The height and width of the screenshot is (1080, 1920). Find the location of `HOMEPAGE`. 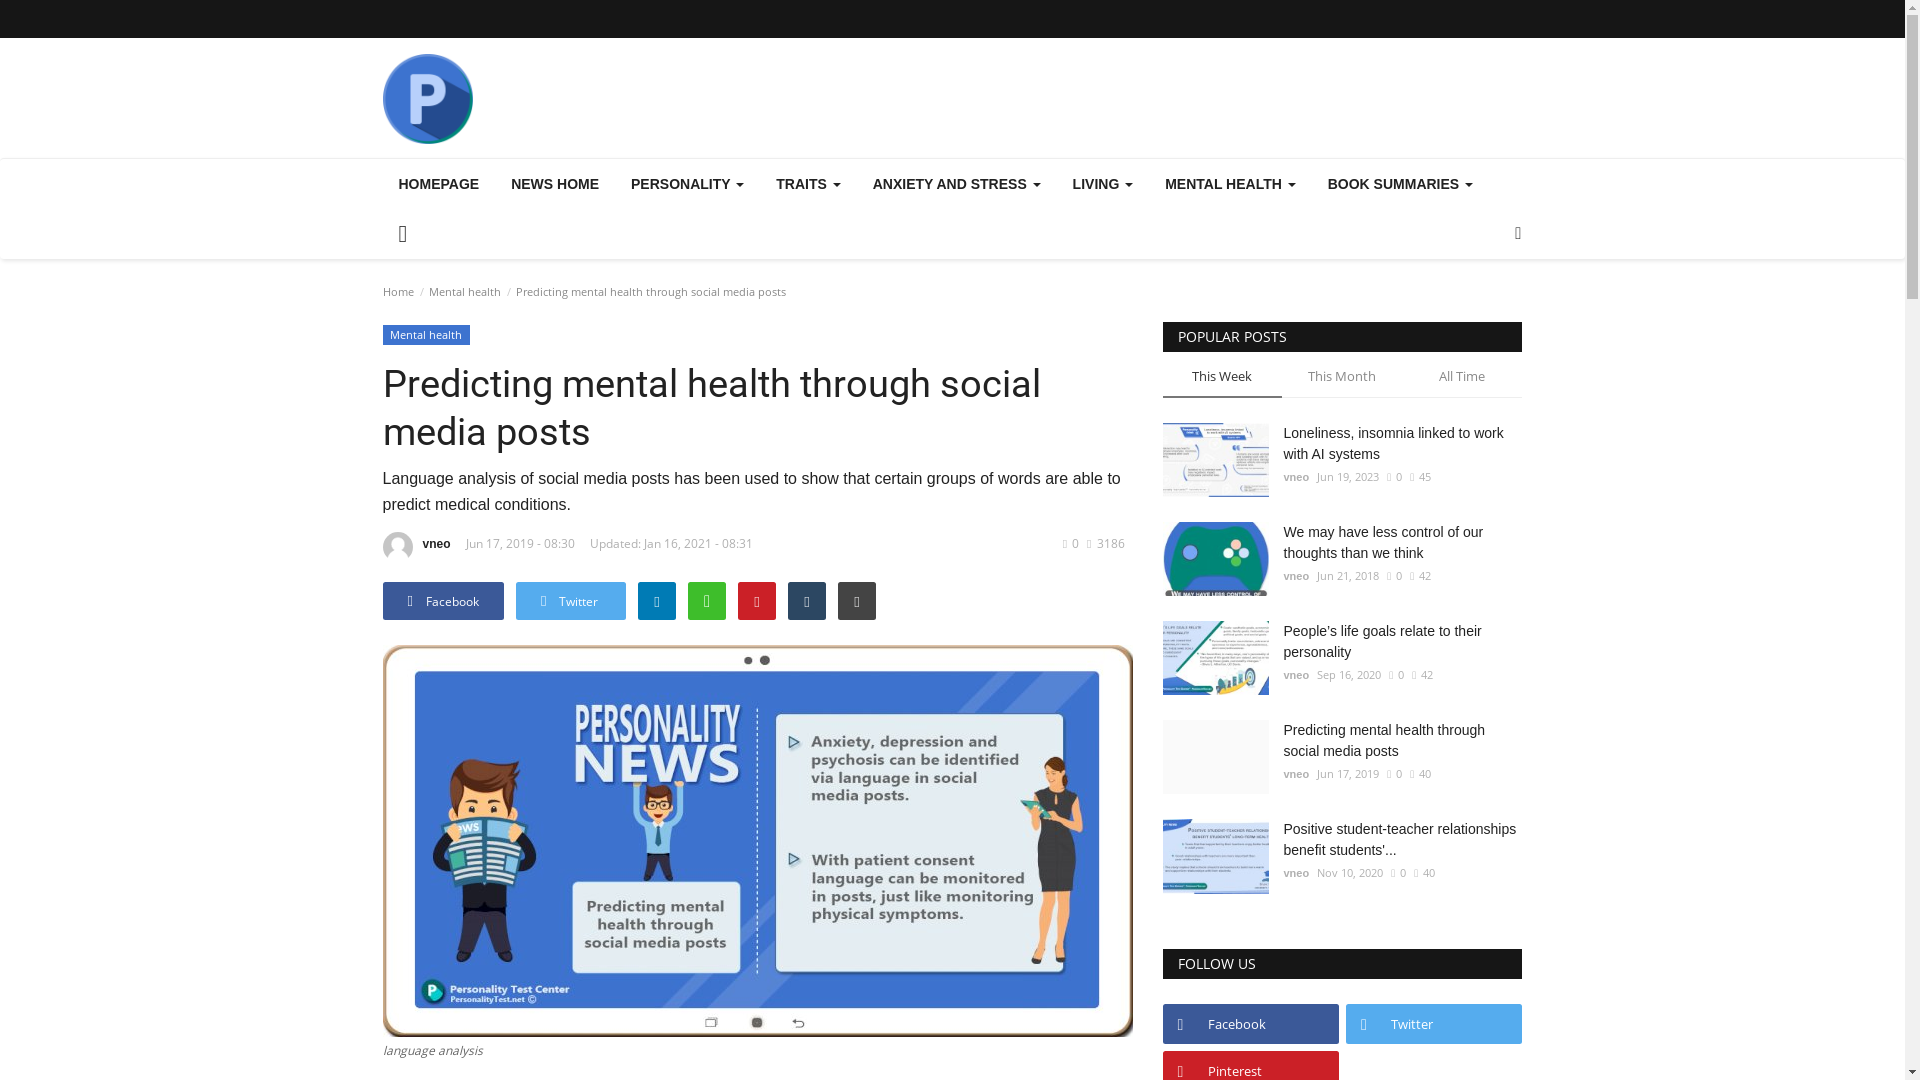

HOMEPAGE is located at coordinates (438, 184).